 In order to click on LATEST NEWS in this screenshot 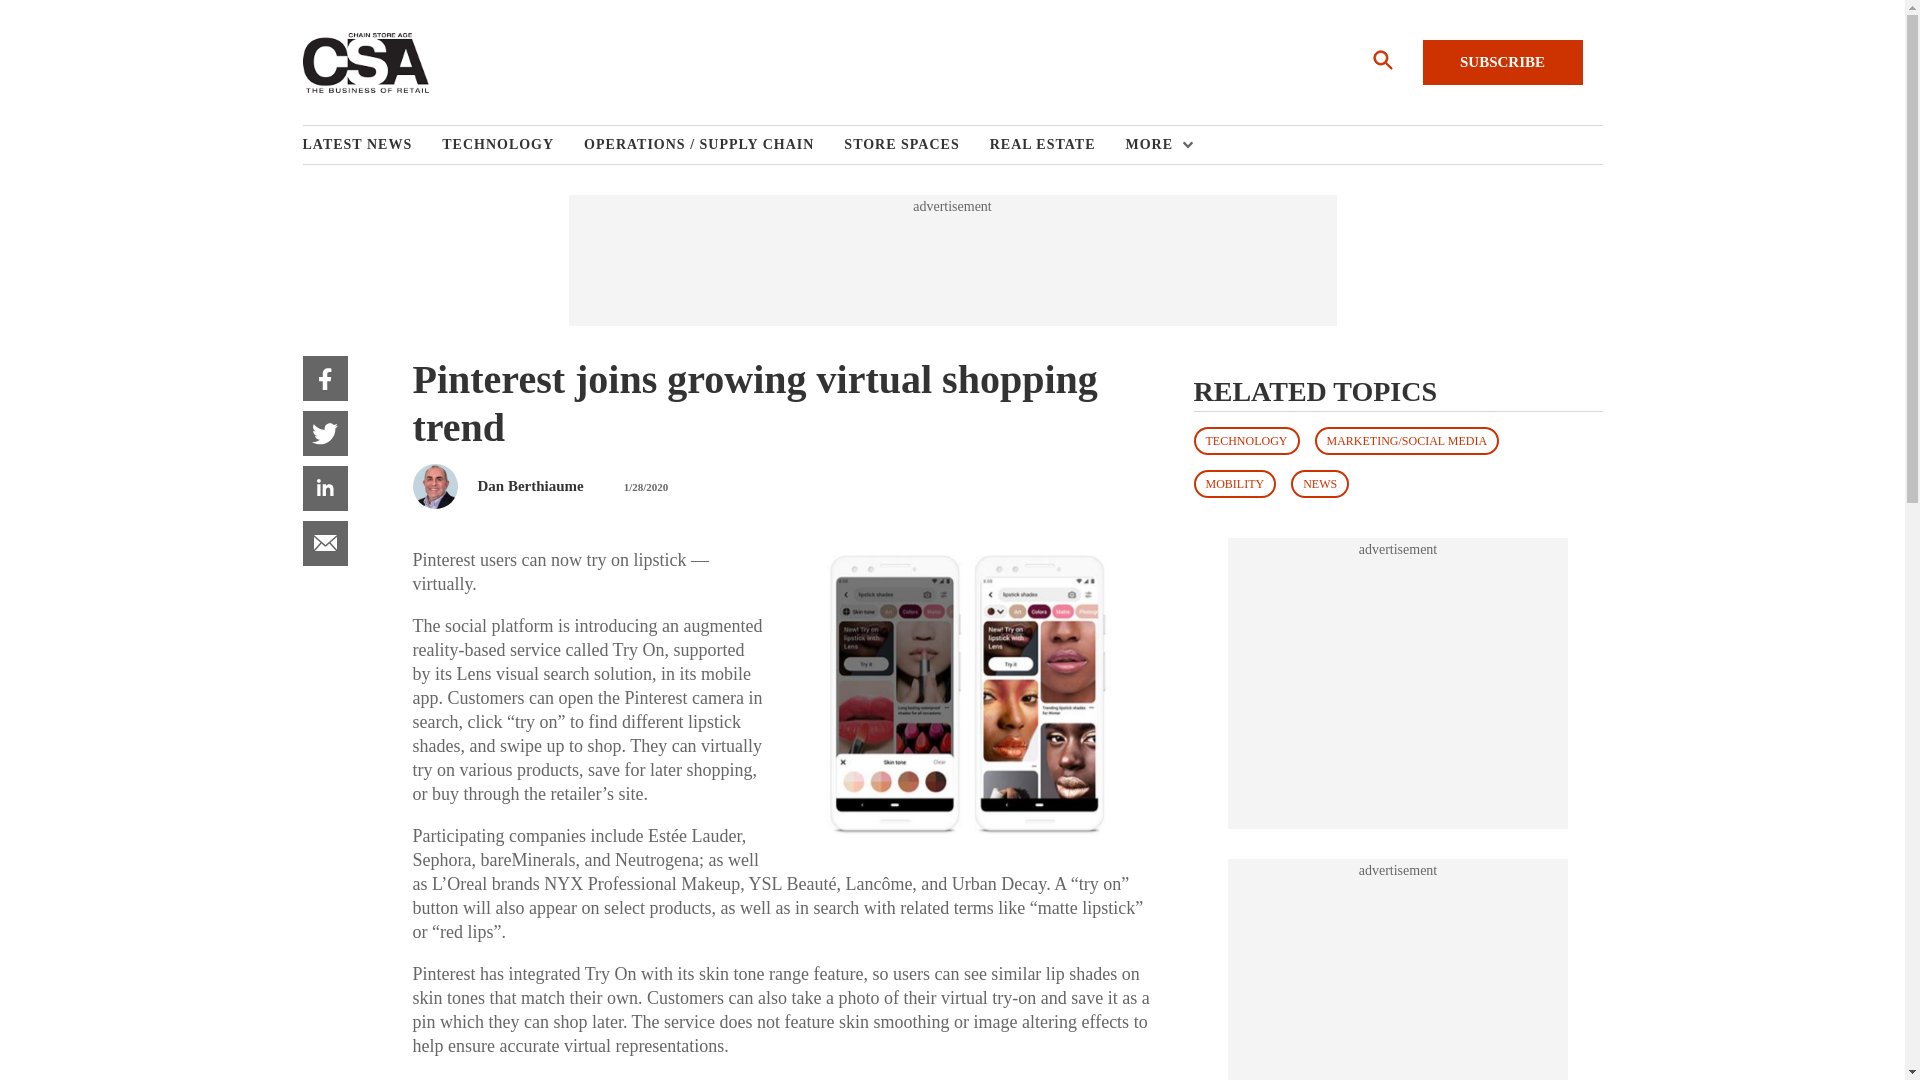, I will do `click(371, 145)`.